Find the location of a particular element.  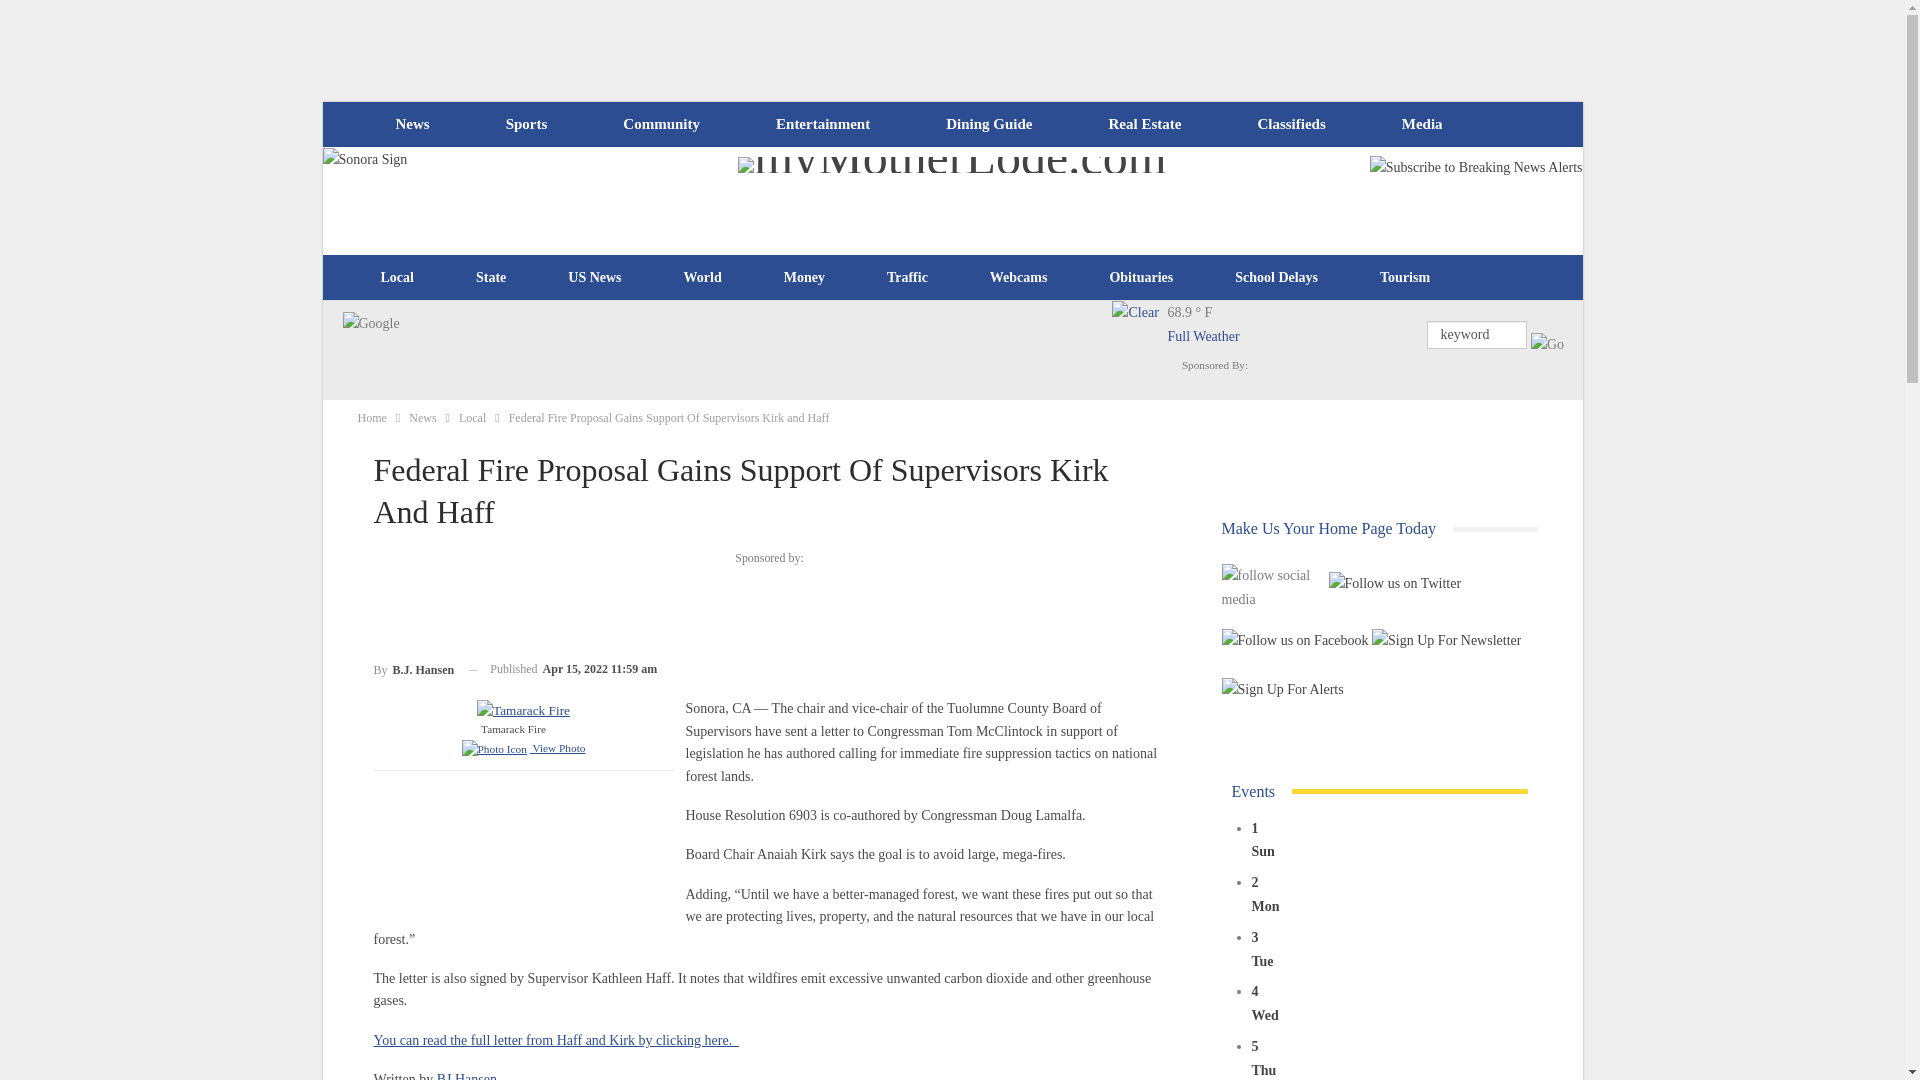

Webcams is located at coordinates (1019, 278).